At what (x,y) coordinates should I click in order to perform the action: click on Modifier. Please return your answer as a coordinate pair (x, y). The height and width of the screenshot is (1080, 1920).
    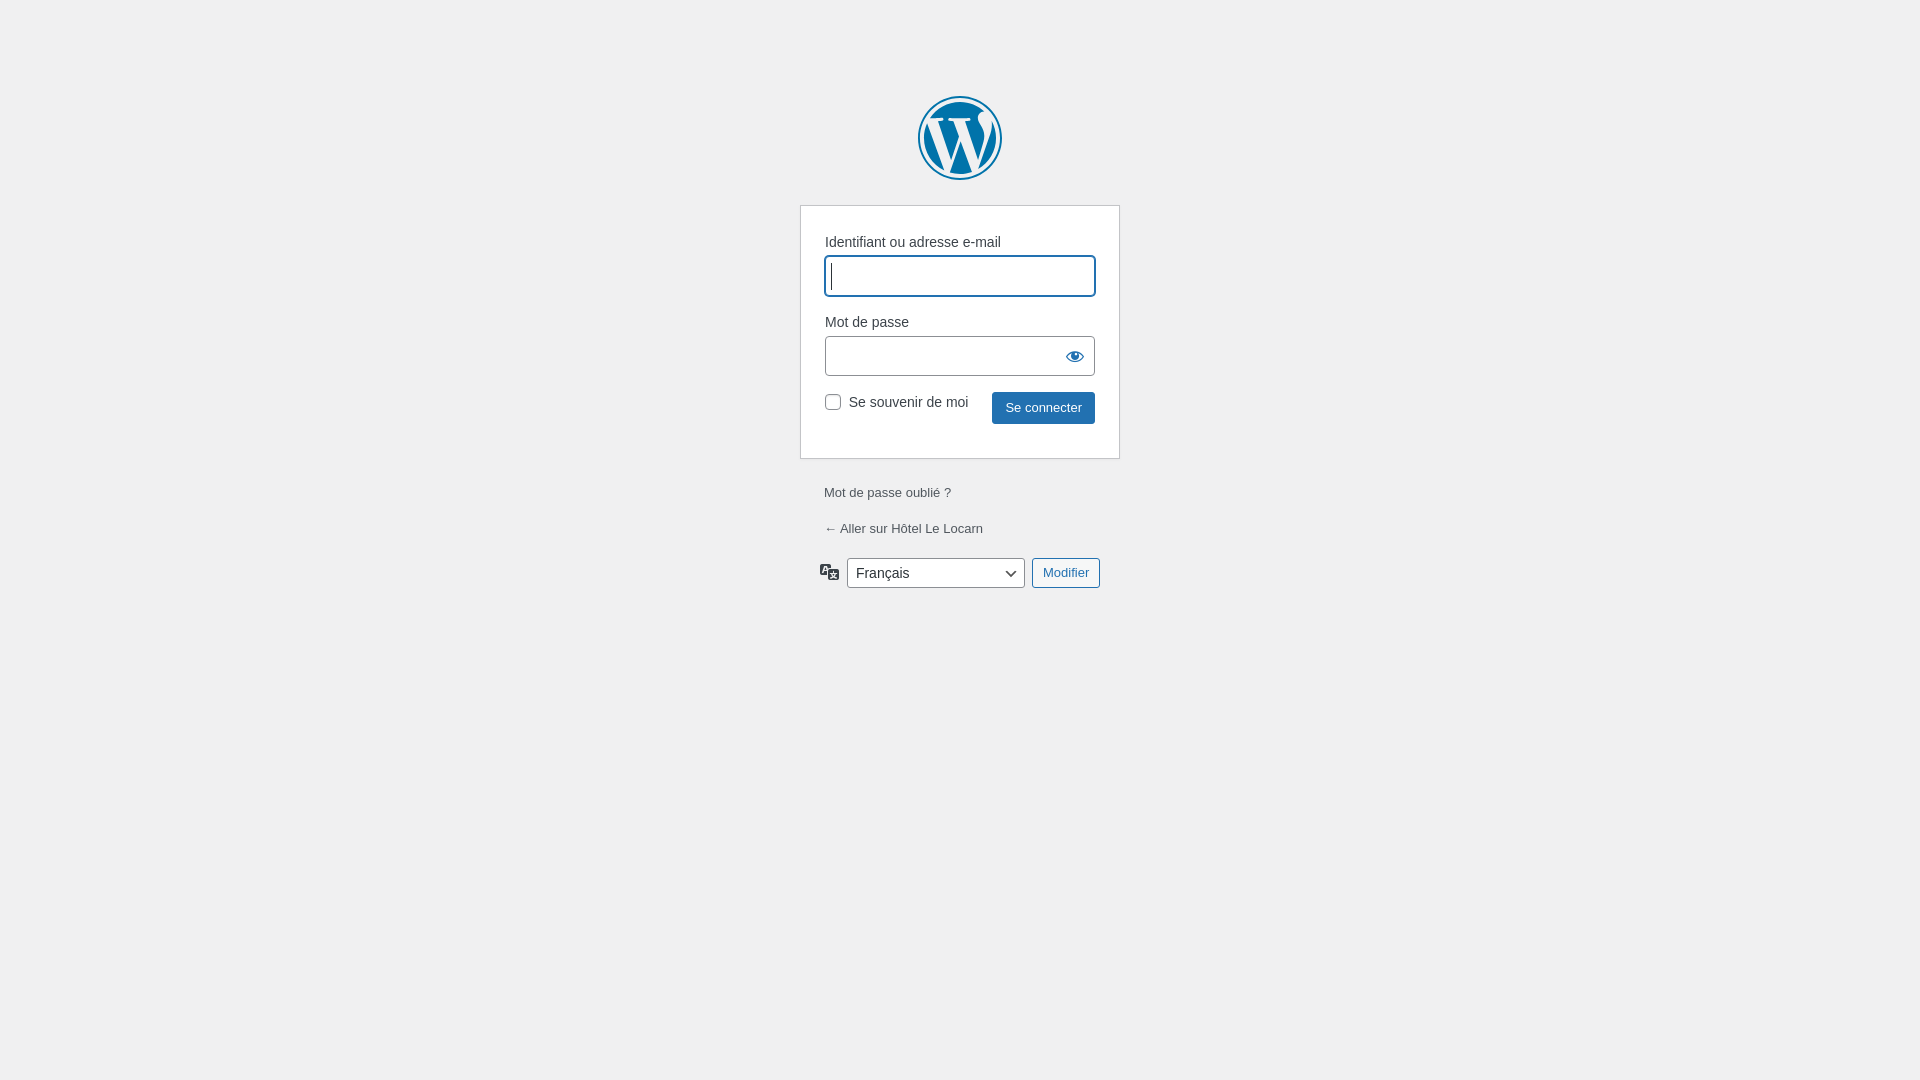
    Looking at the image, I should click on (1066, 573).